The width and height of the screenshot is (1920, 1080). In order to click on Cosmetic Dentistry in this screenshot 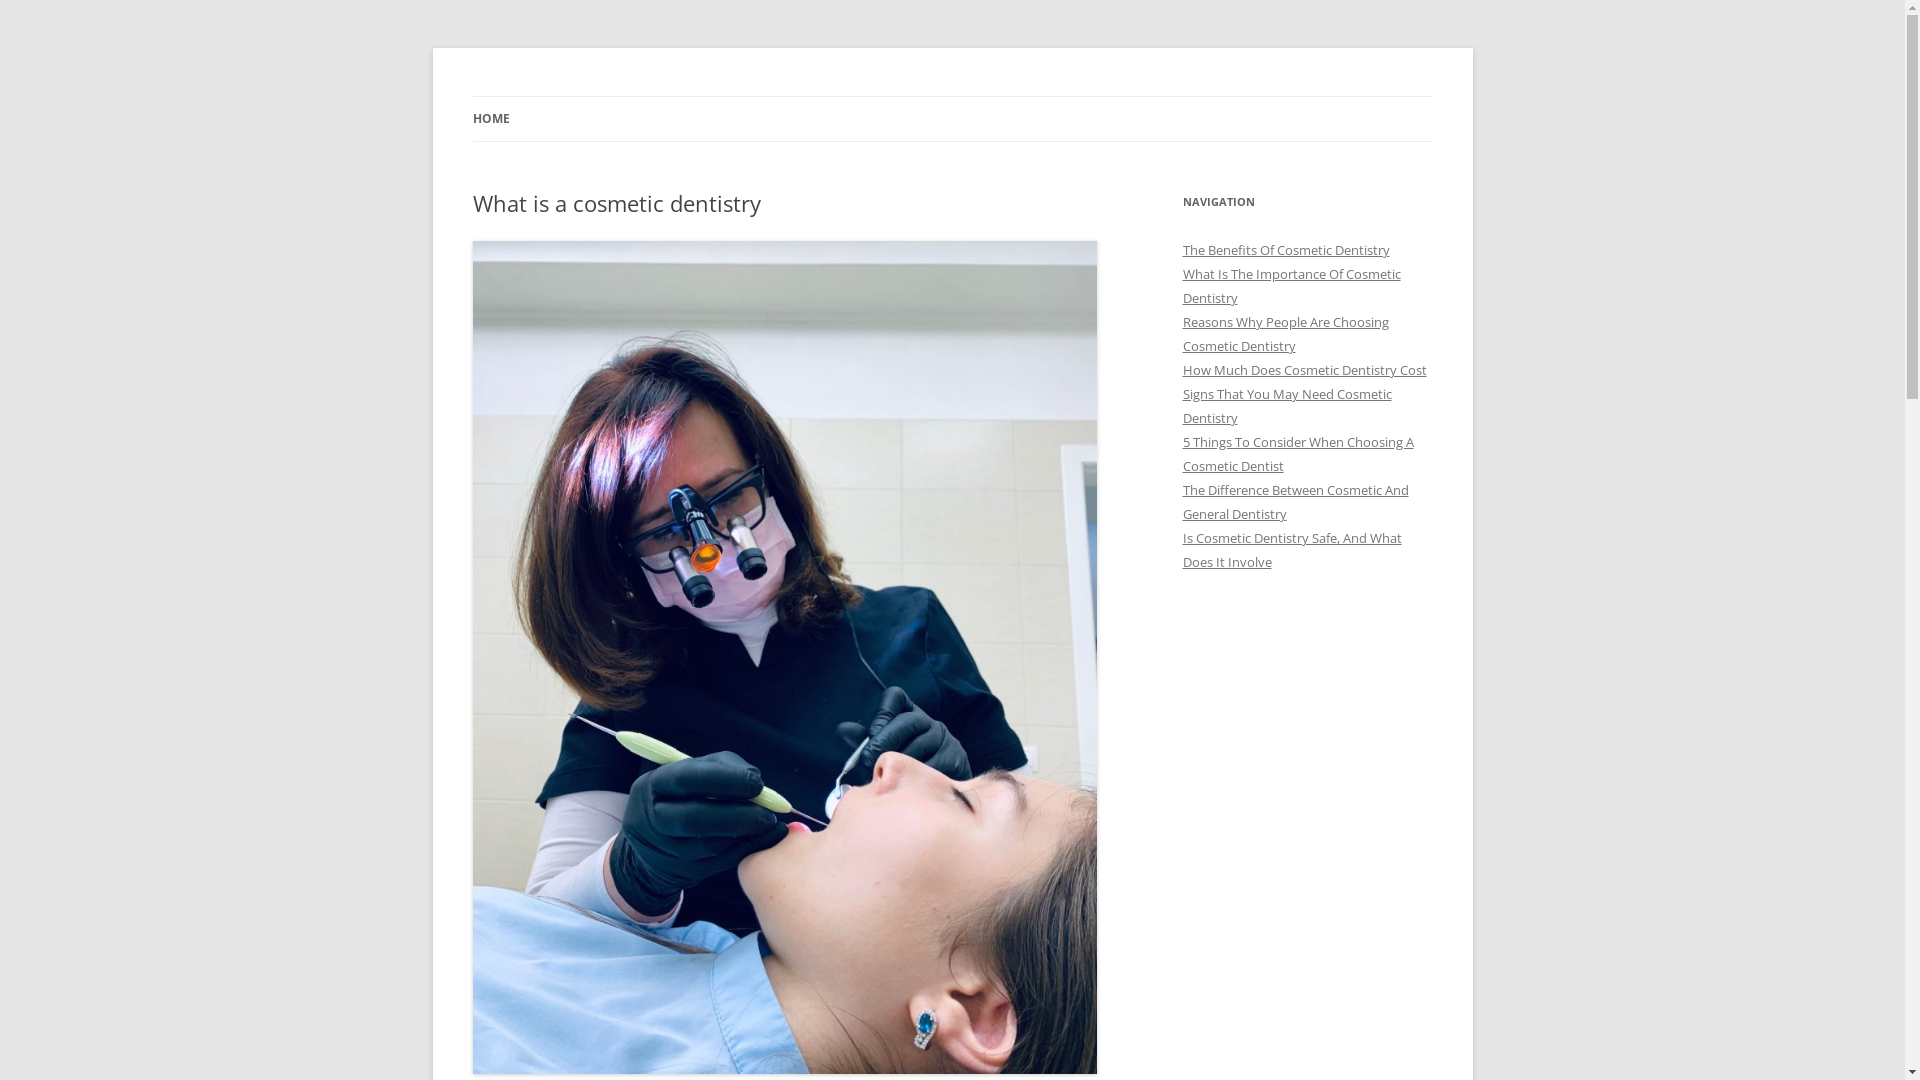, I will do `click(596, 96)`.